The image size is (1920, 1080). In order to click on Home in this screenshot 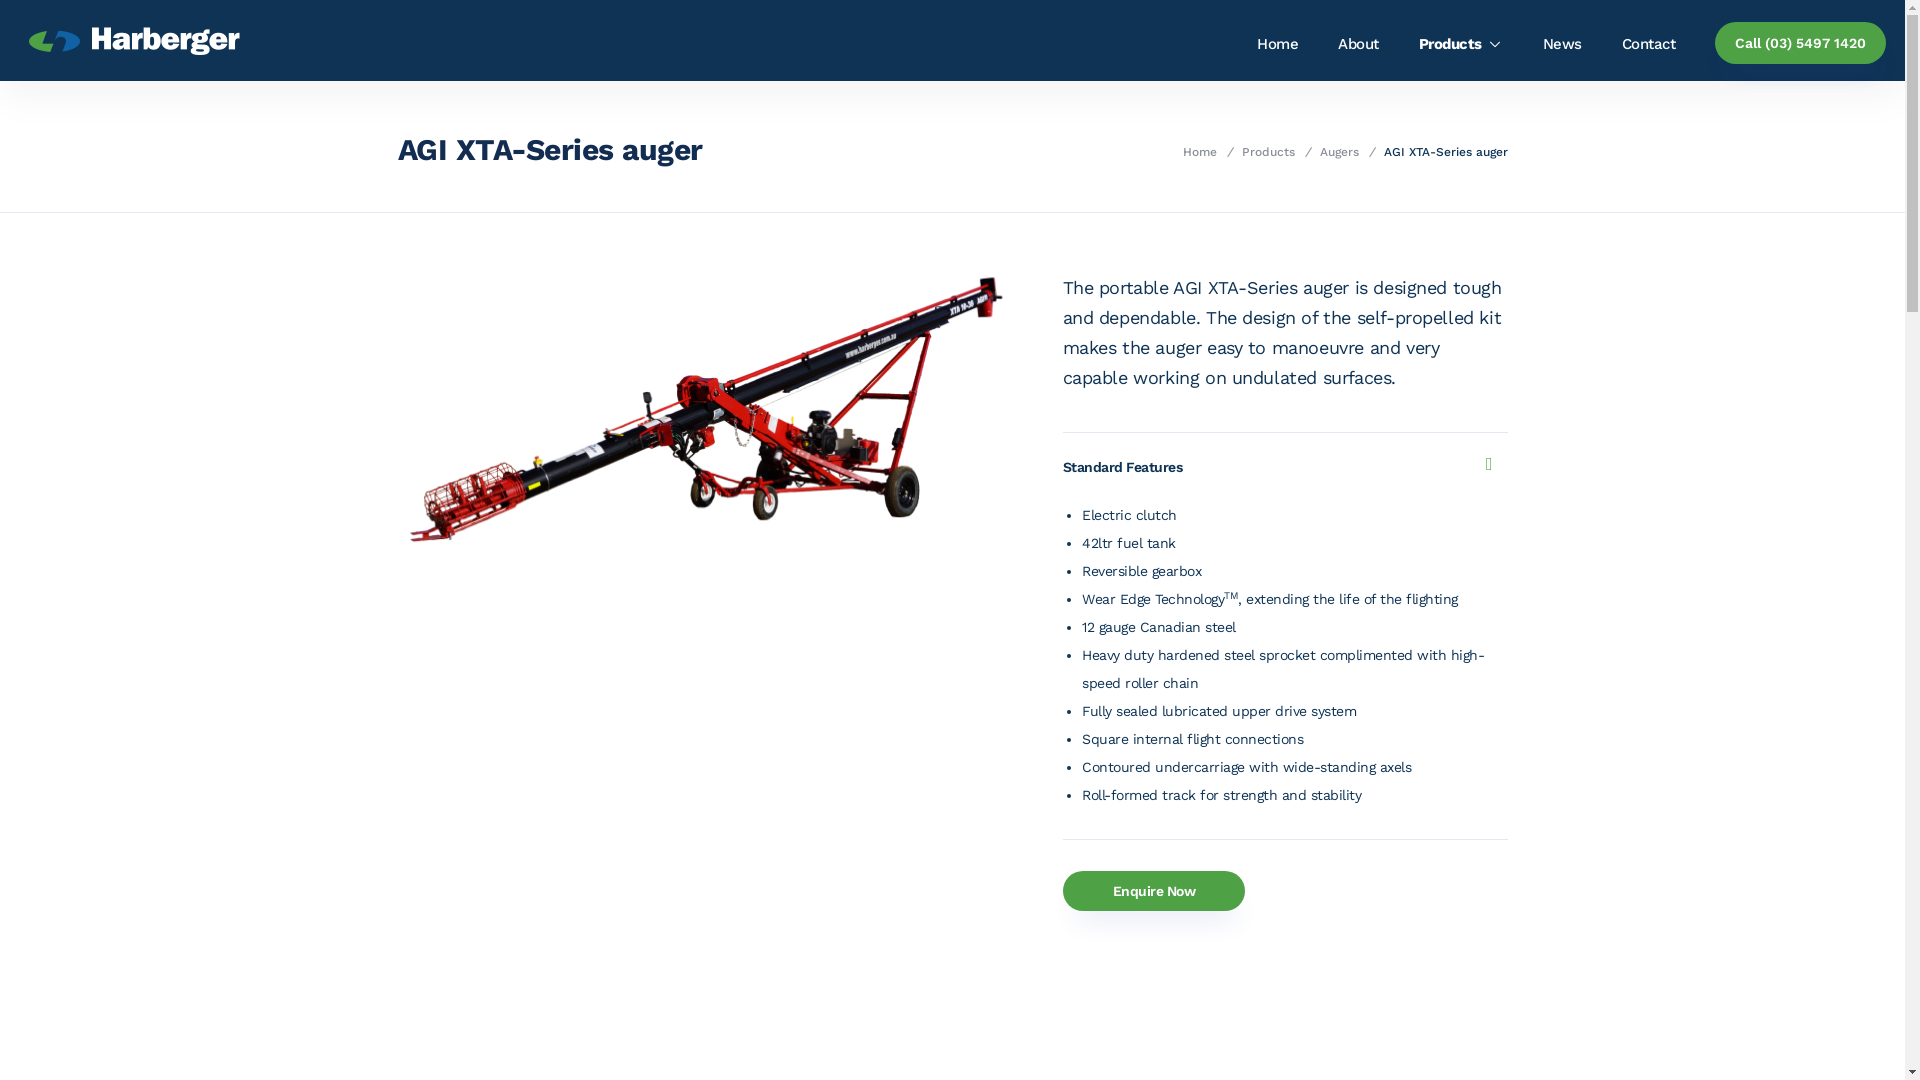, I will do `click(1278, 43)`.